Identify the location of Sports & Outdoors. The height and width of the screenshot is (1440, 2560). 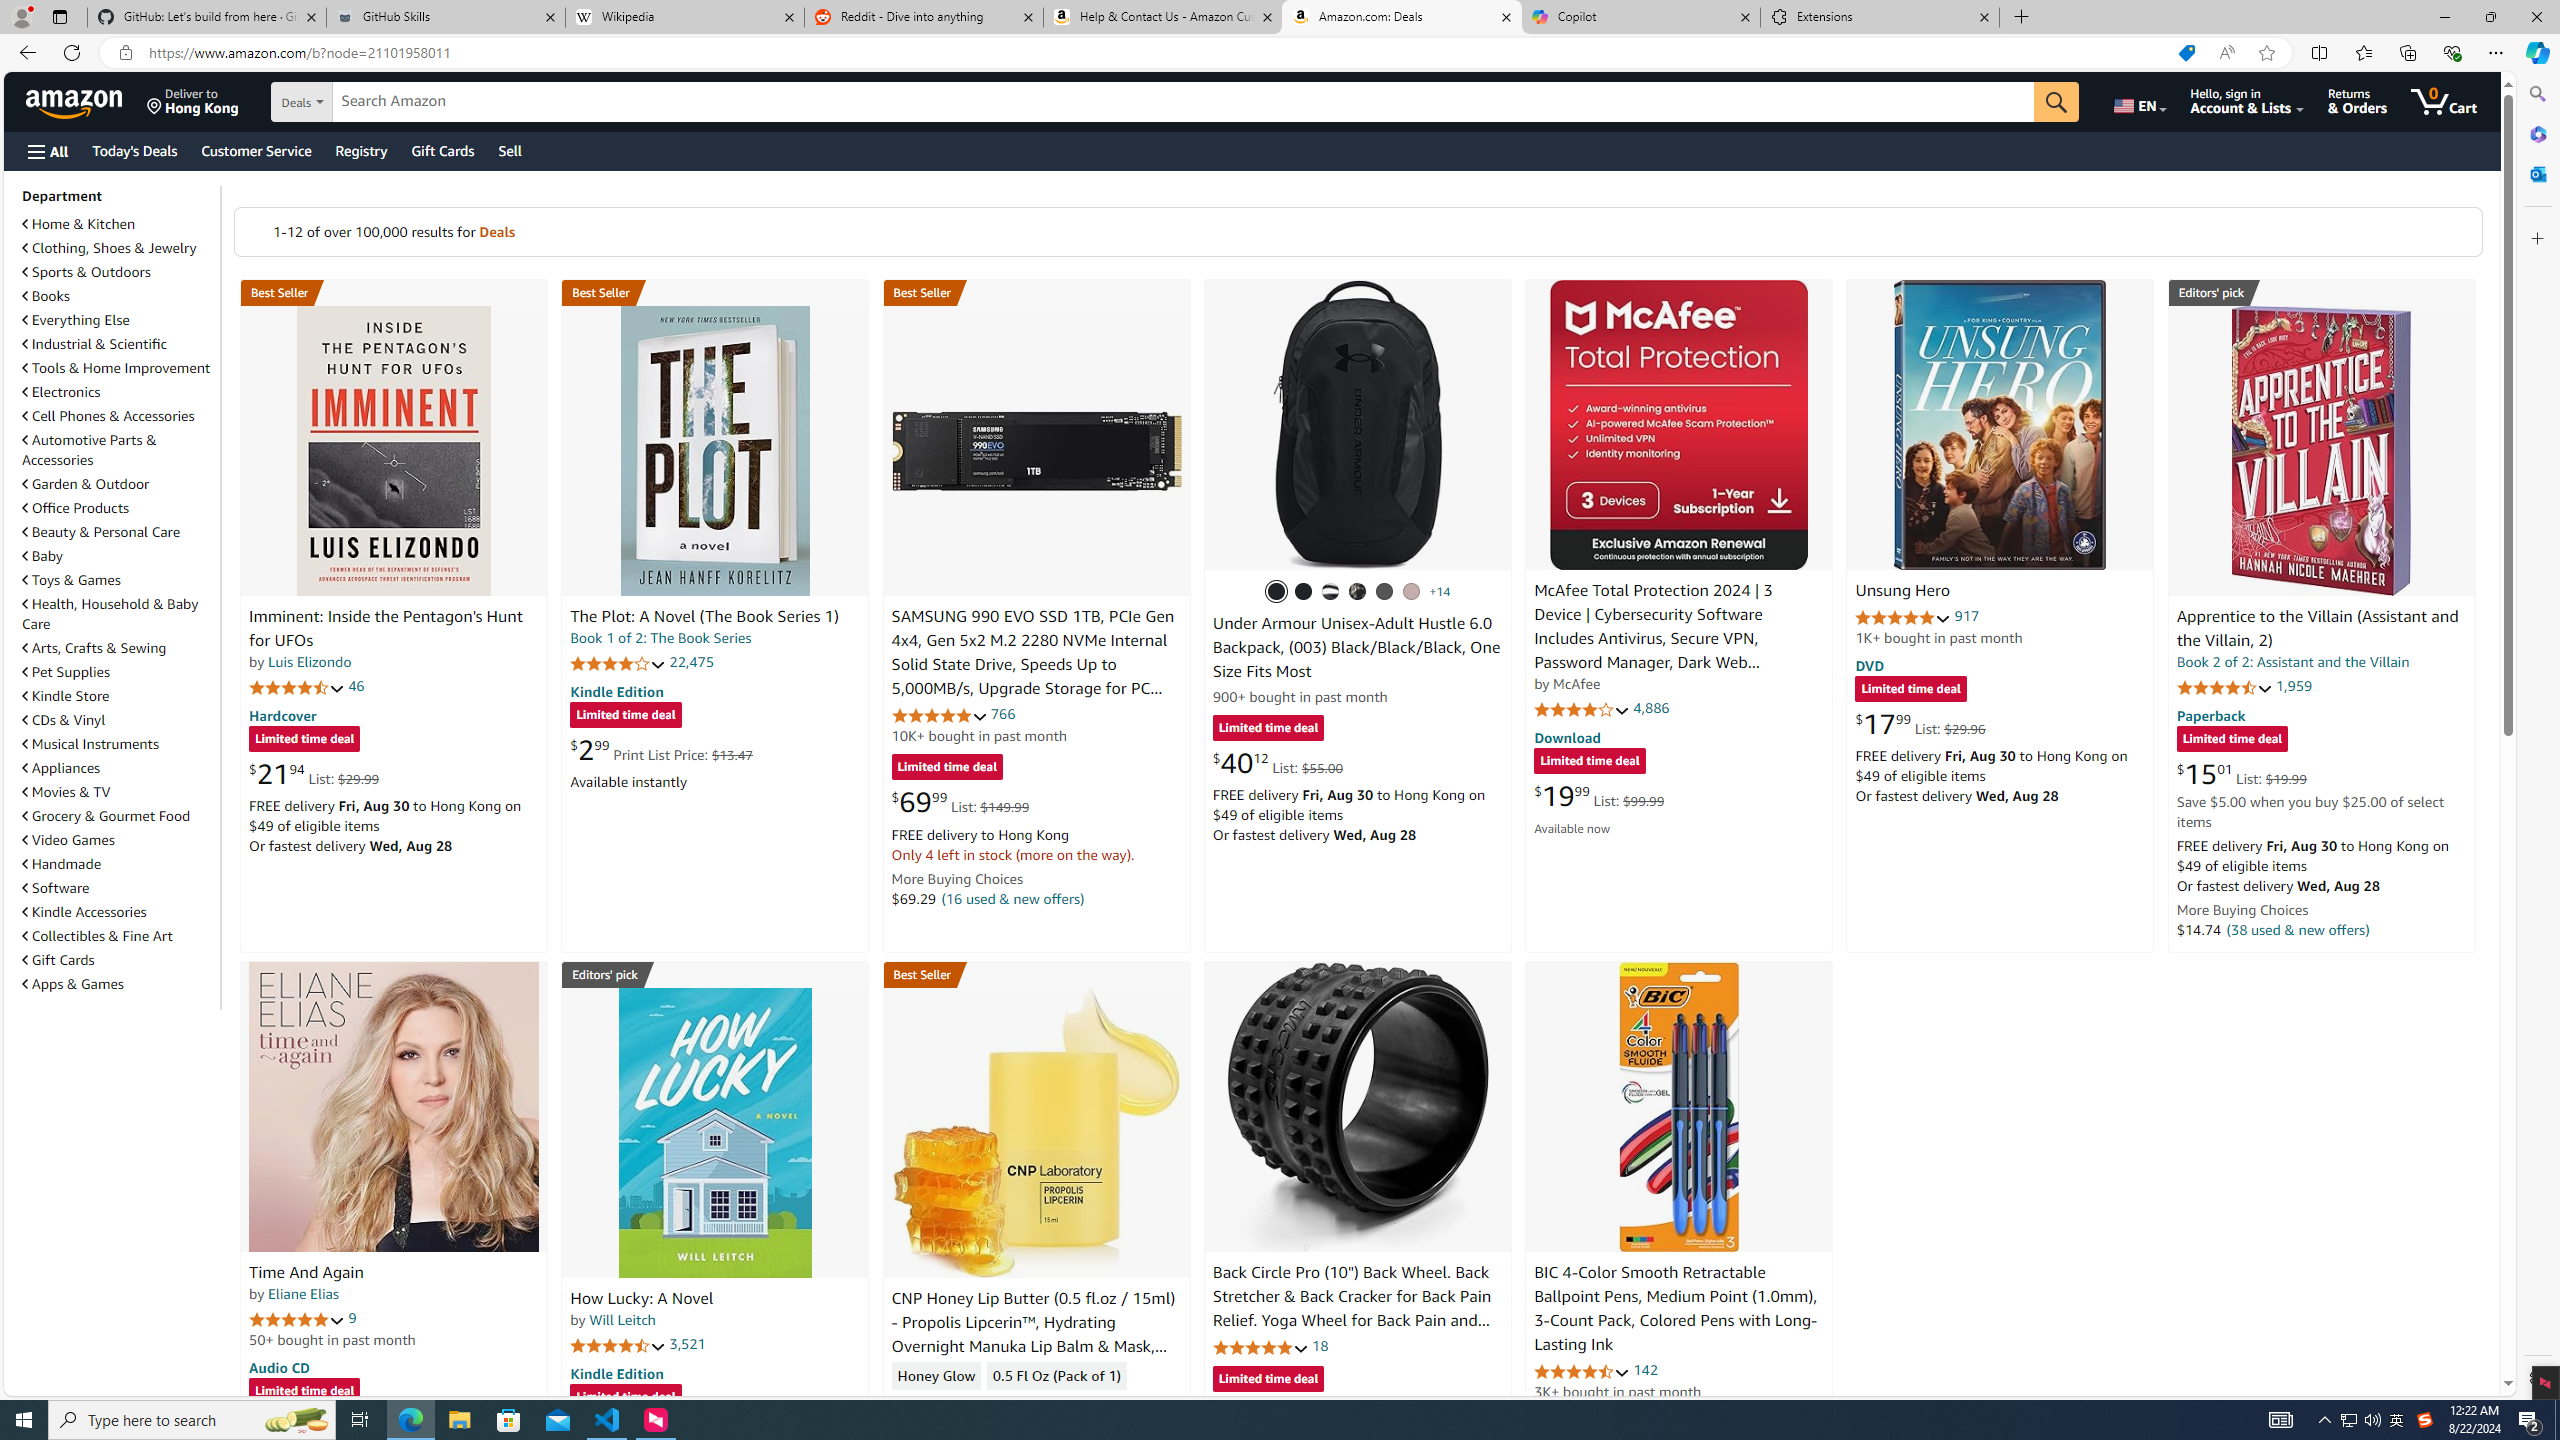
(119, 272).